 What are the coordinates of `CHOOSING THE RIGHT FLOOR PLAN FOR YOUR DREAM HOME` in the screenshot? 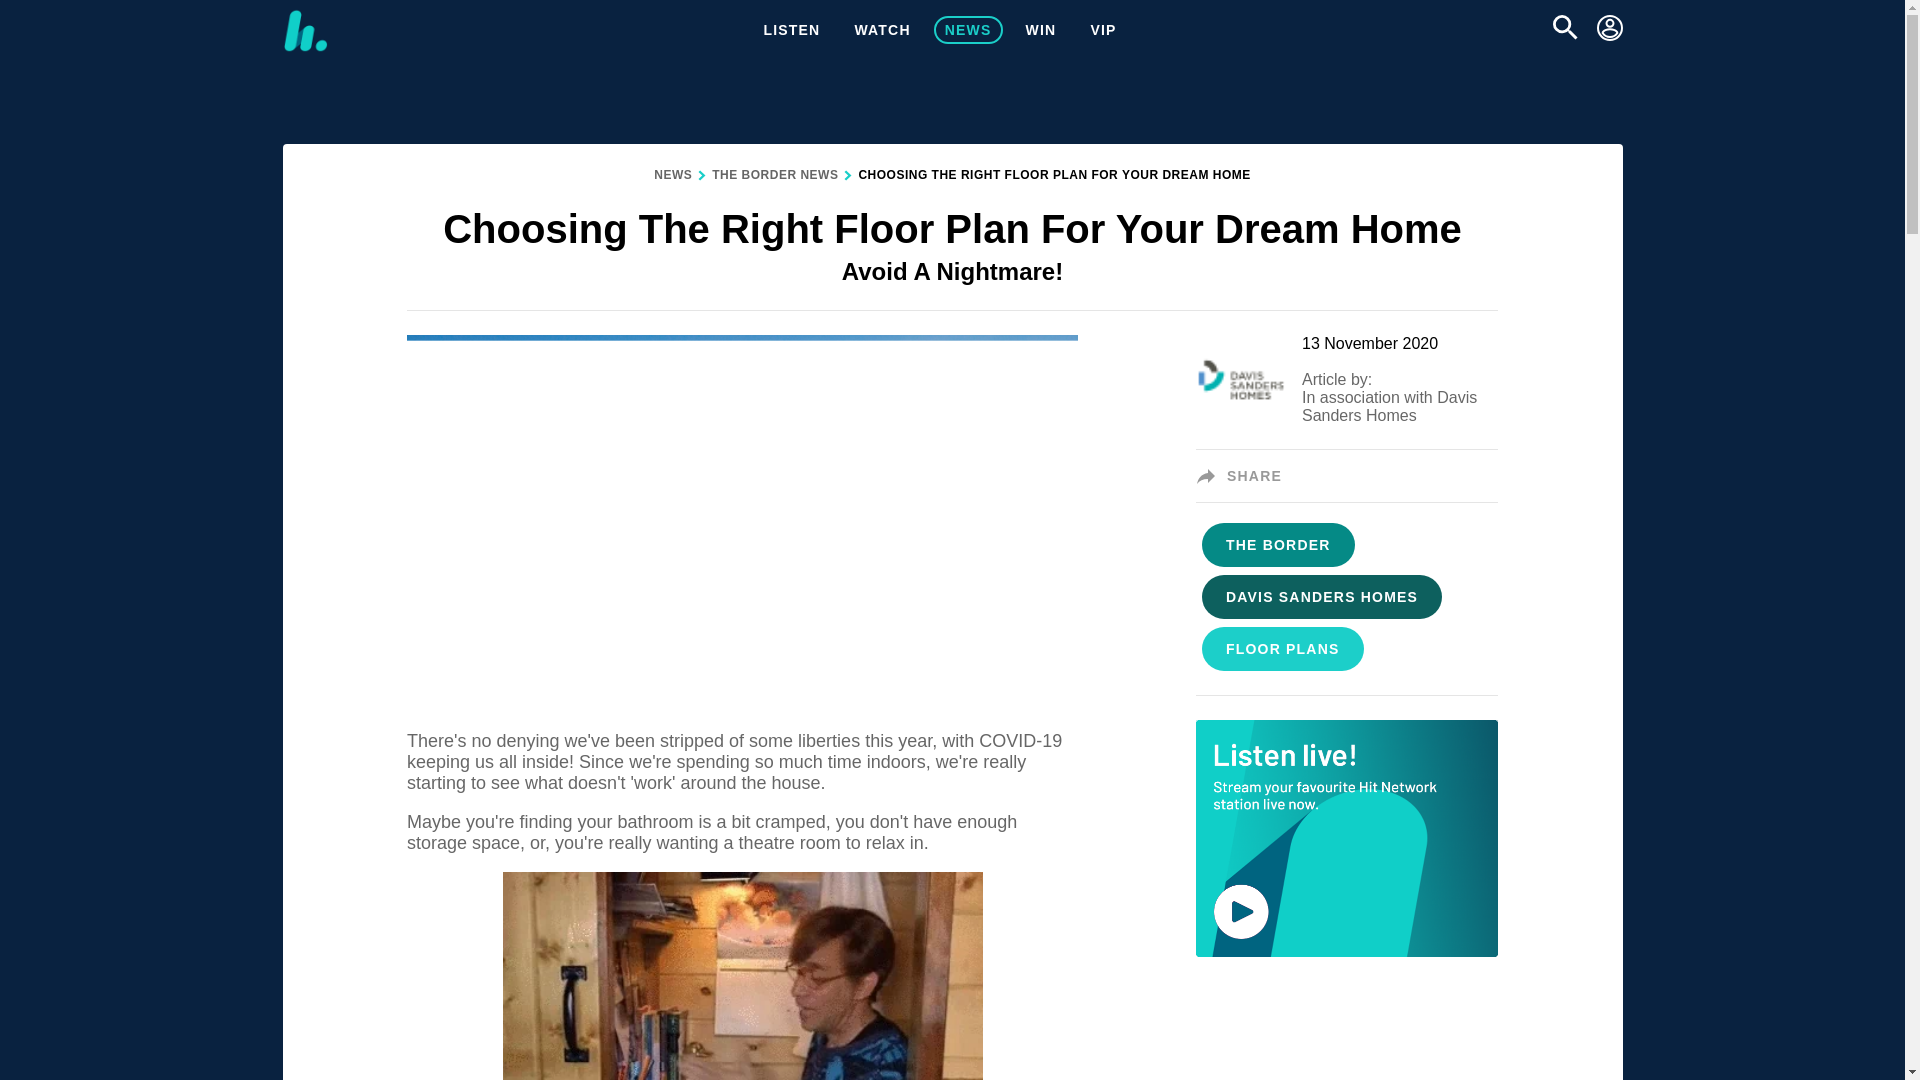 It's located at (1054, 175).